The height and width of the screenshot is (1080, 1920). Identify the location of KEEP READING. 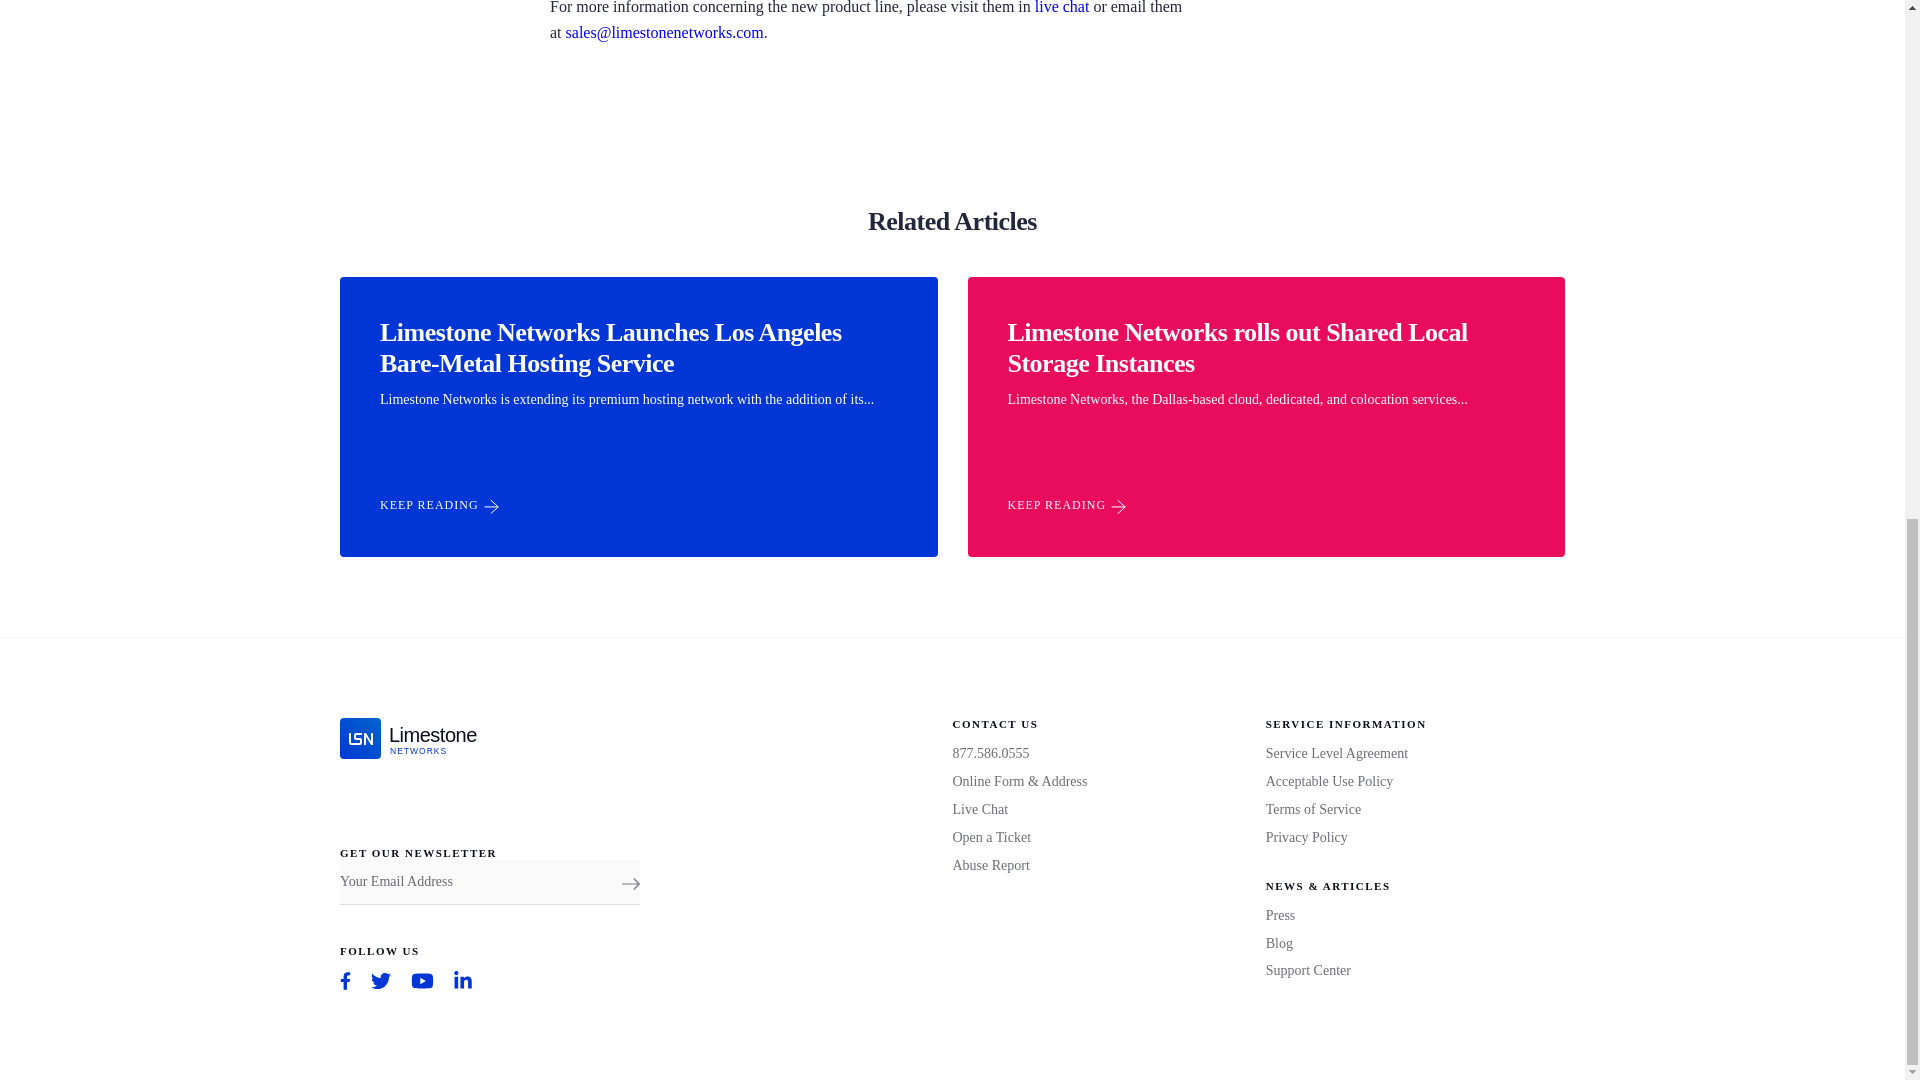
(440, 506).